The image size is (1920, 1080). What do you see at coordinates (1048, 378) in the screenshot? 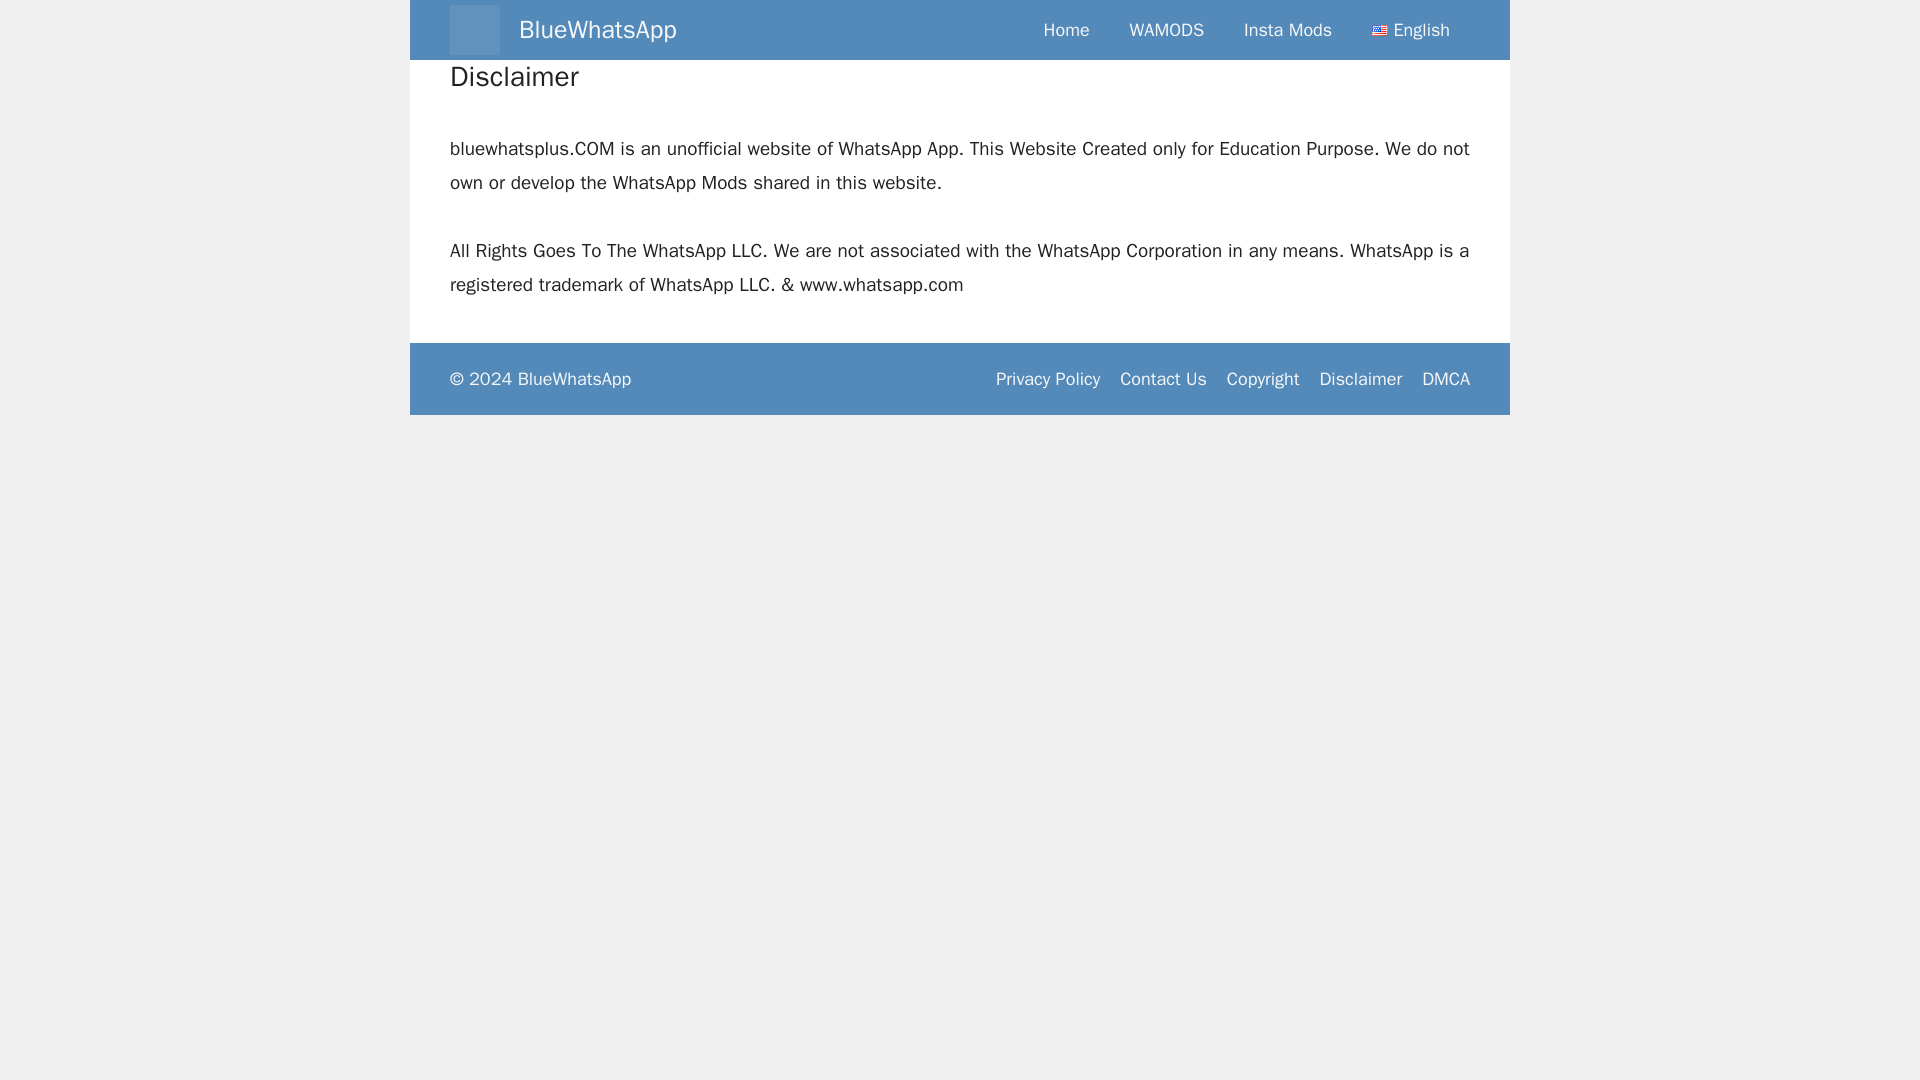
I see `Privacy Policy` at bounding box center [1048, 378].